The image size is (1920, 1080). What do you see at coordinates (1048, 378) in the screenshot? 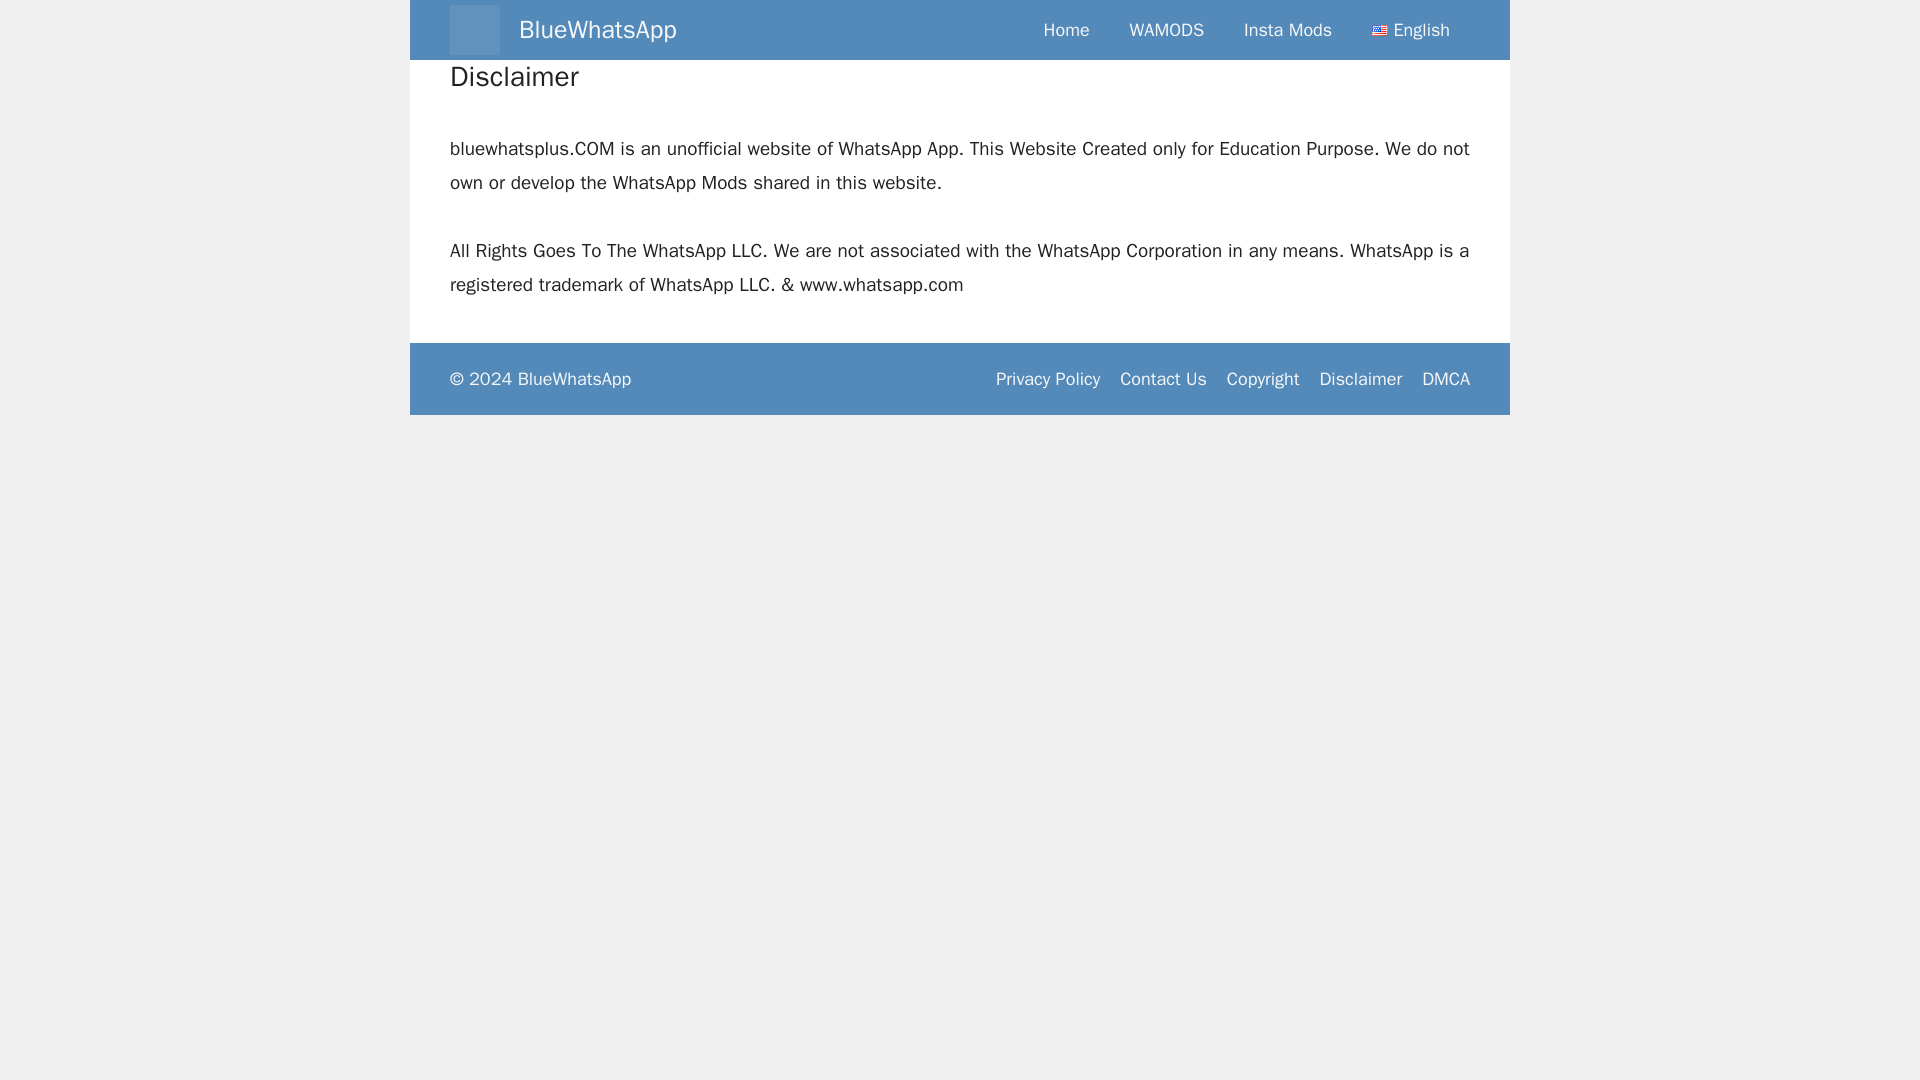
I see `Privacy Policy` at bounding box center [1048, 378].